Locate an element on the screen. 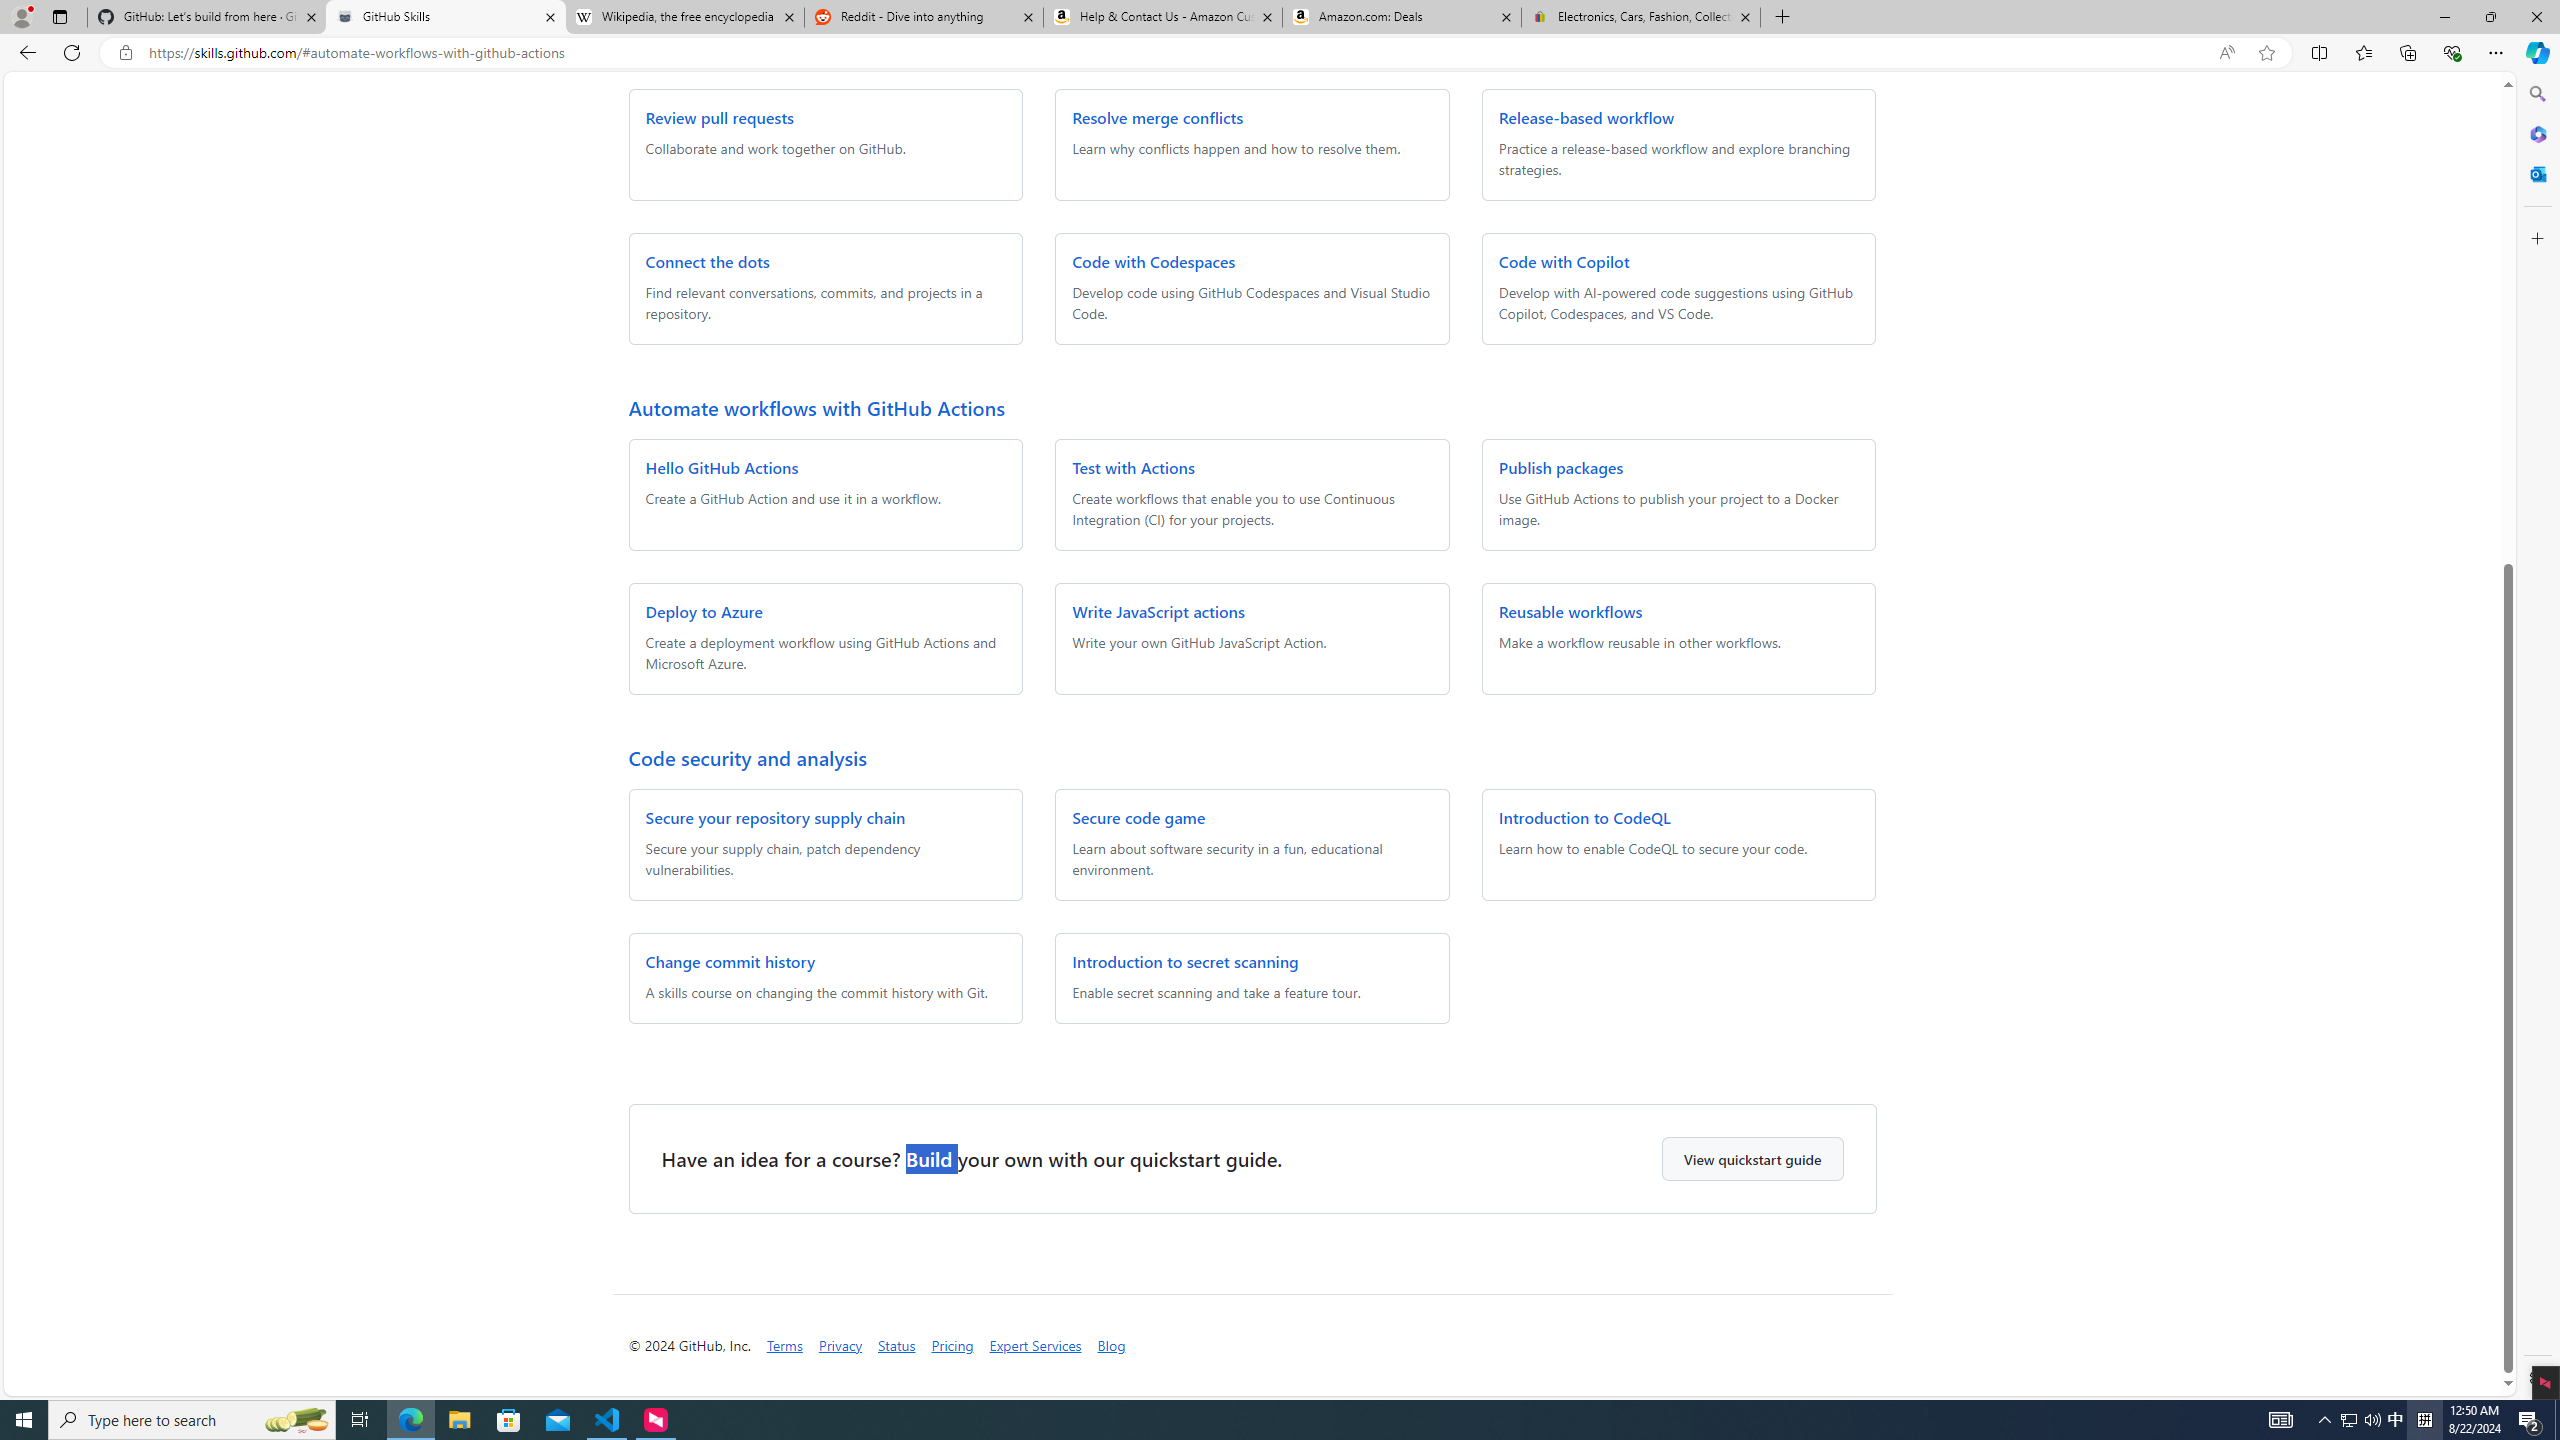  Code with Codespaces is located at coordinates (1154, 261).